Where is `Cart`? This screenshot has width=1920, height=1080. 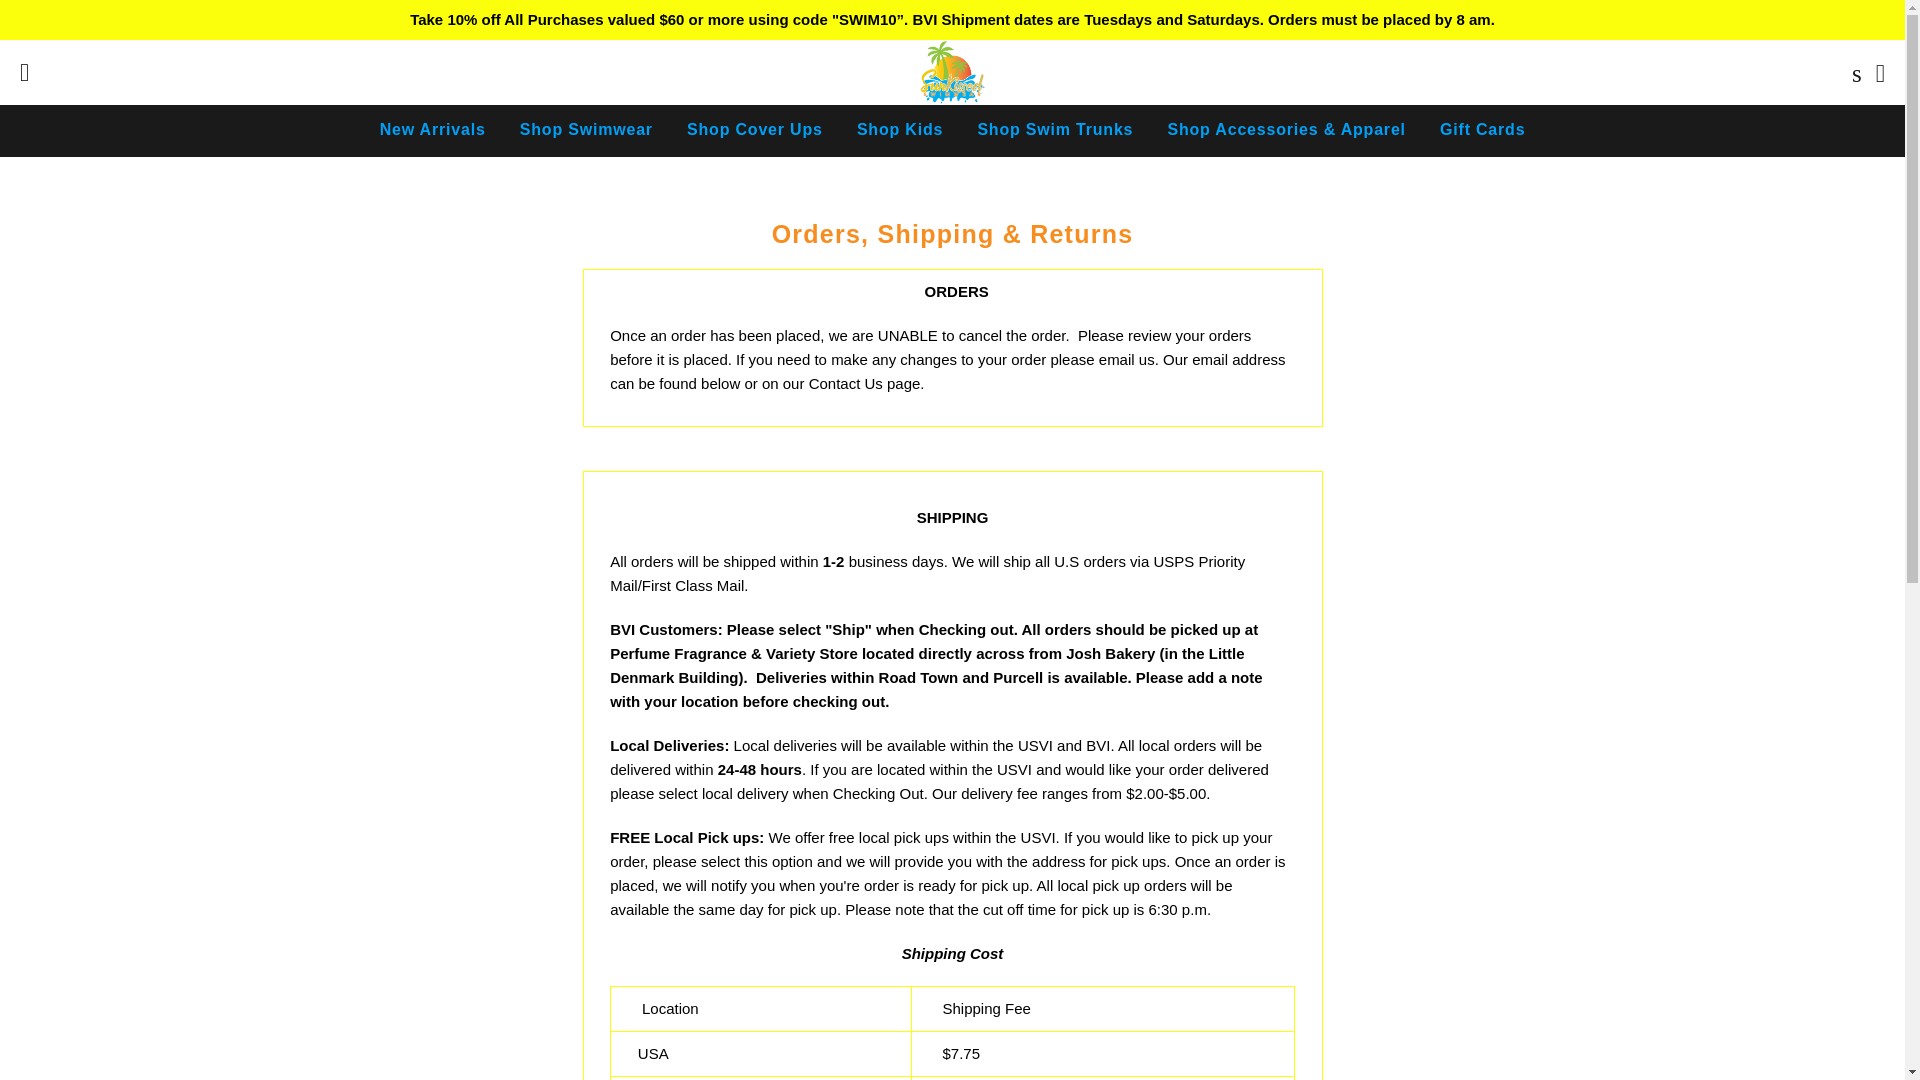
Cart is located at coordinates (1880, 72).